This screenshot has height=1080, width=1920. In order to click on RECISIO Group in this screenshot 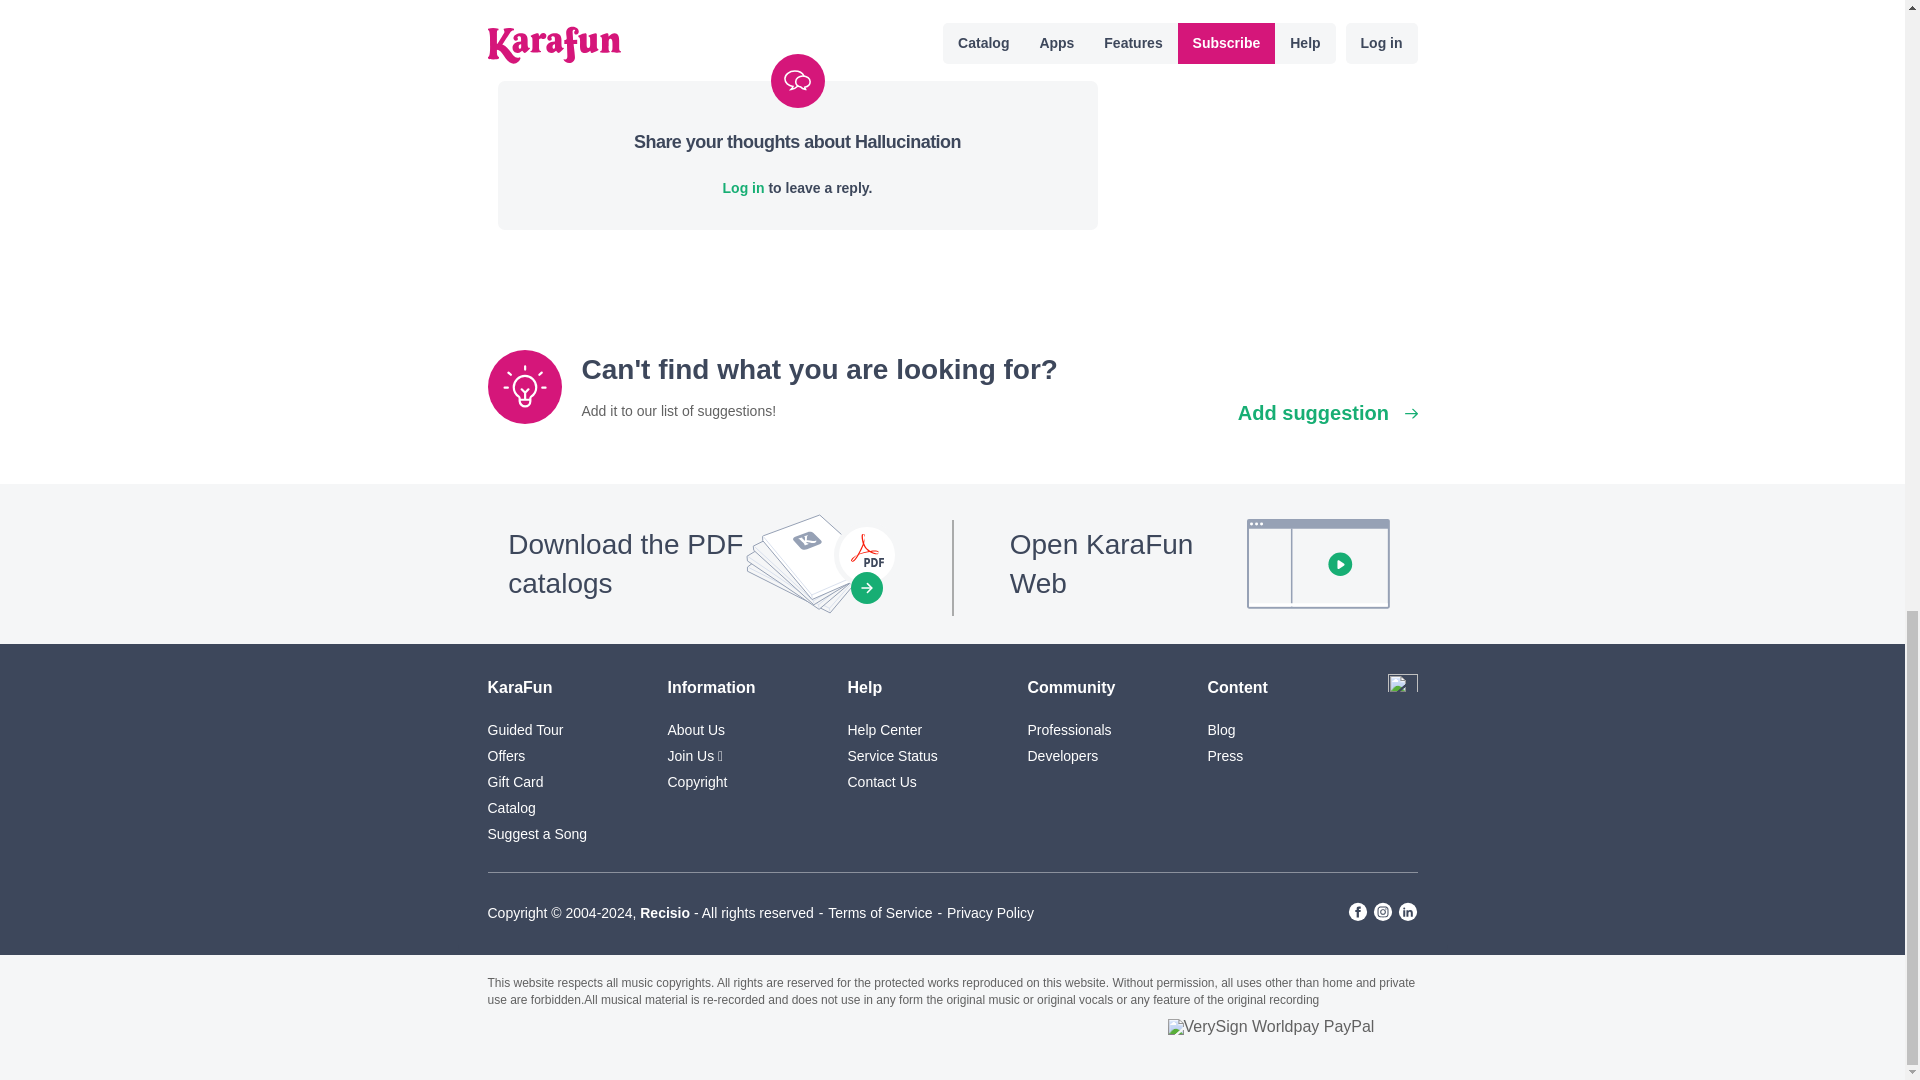, I will do `click(664, 913)`.